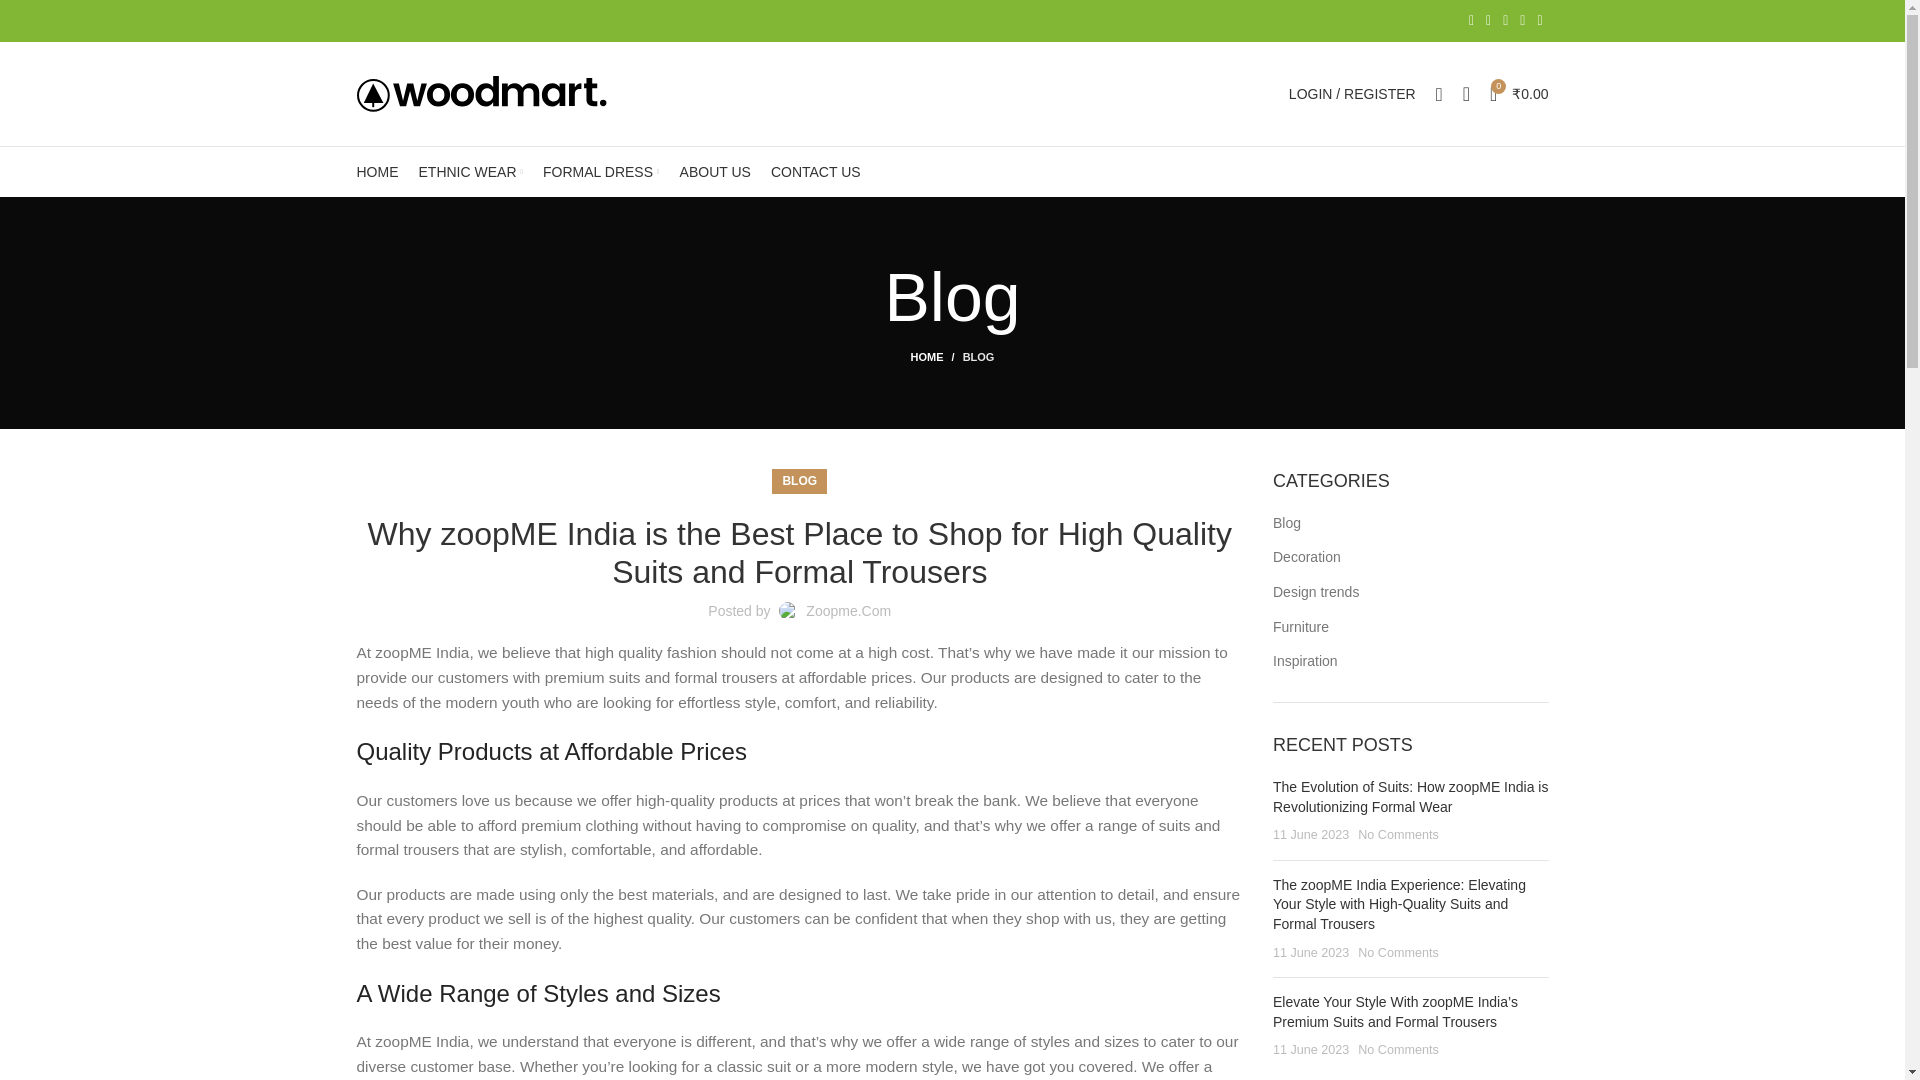 The image size is (1920, 1080). What do you see at coordinates (1250, 408) in the screenshot?
I see `Log in` at bounding box center [1250, 408].